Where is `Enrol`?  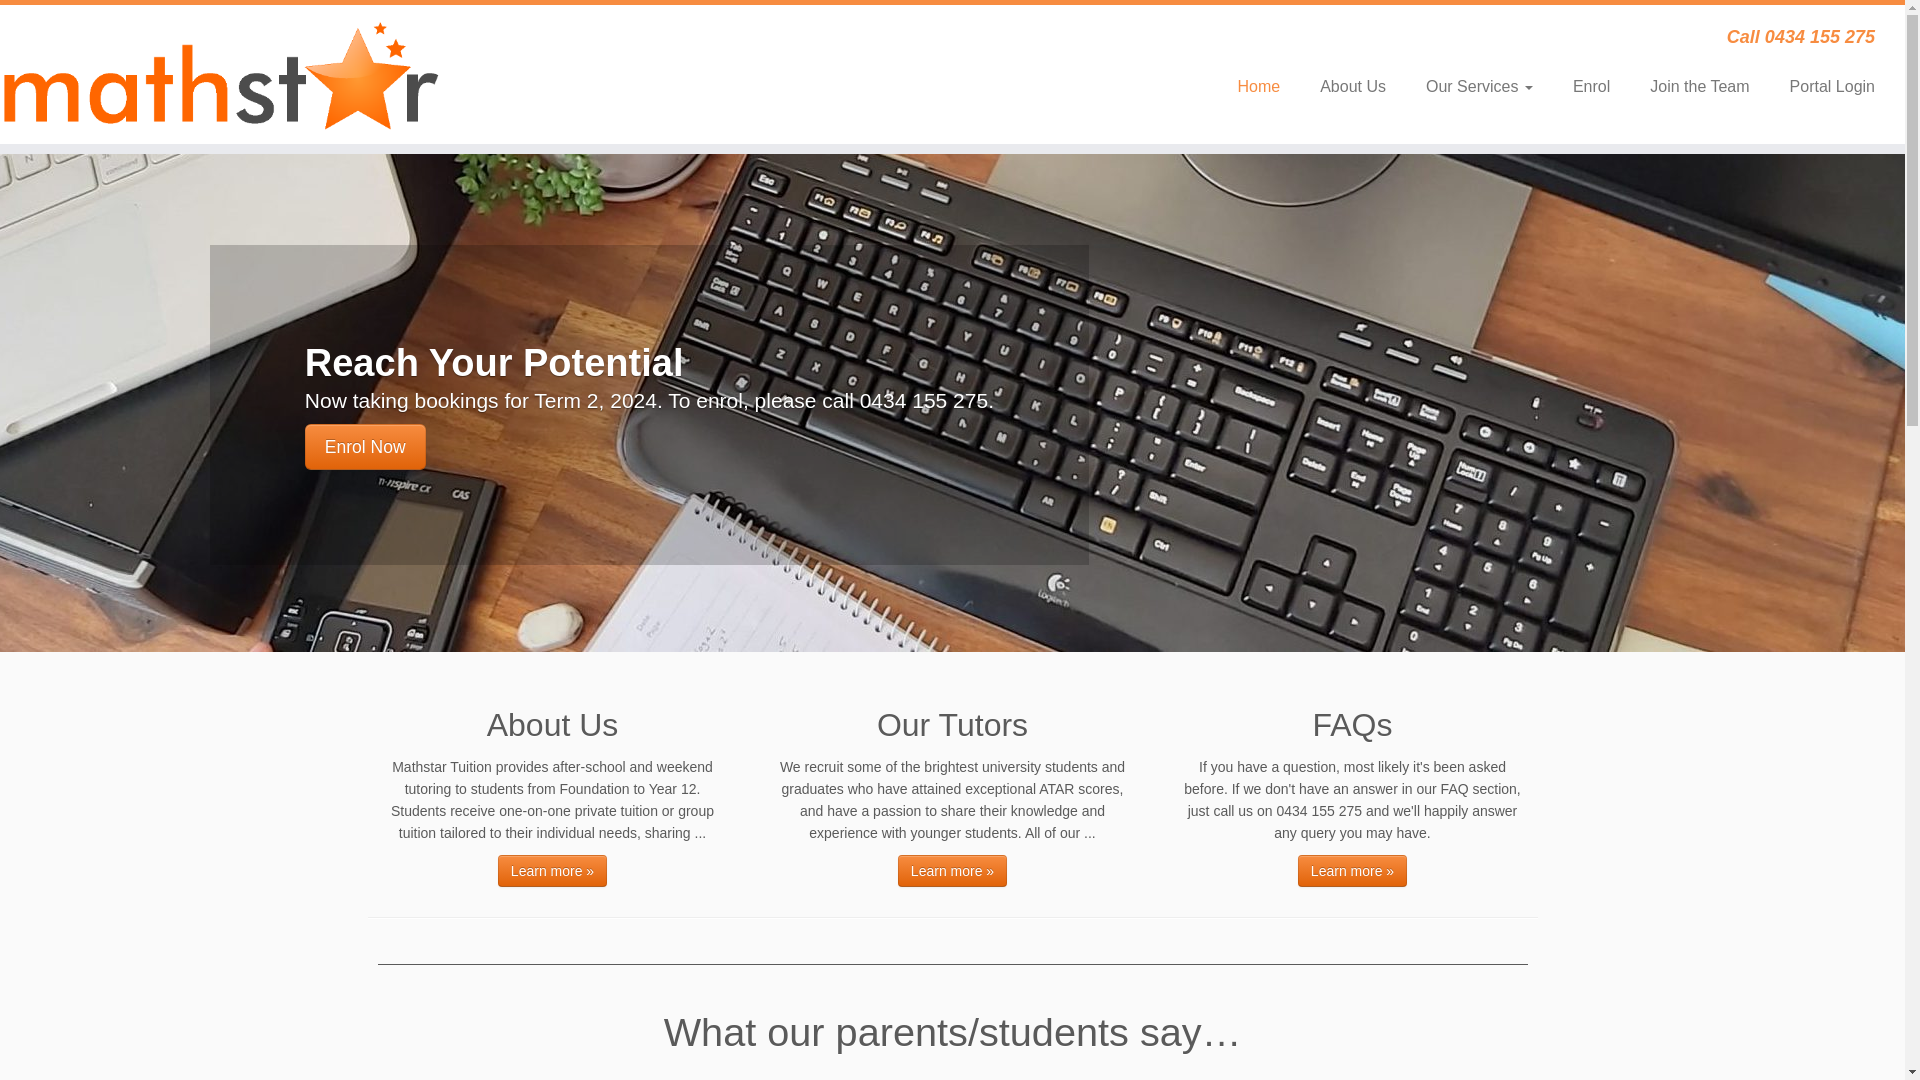
Enrol is located at coordinates (1592, 87).